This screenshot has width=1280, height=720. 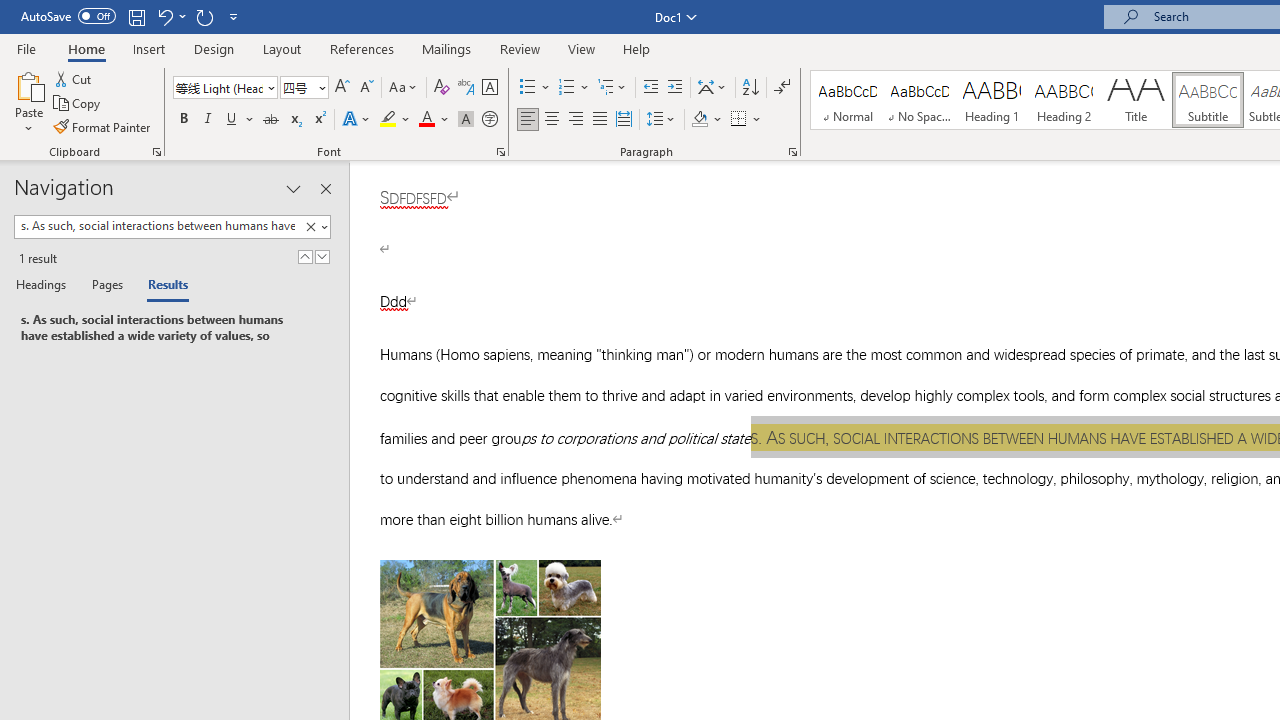 What do you see at coordinates (164, 16) in the screenshot?
I see `Undo Style` at bounding box center [164, 16].